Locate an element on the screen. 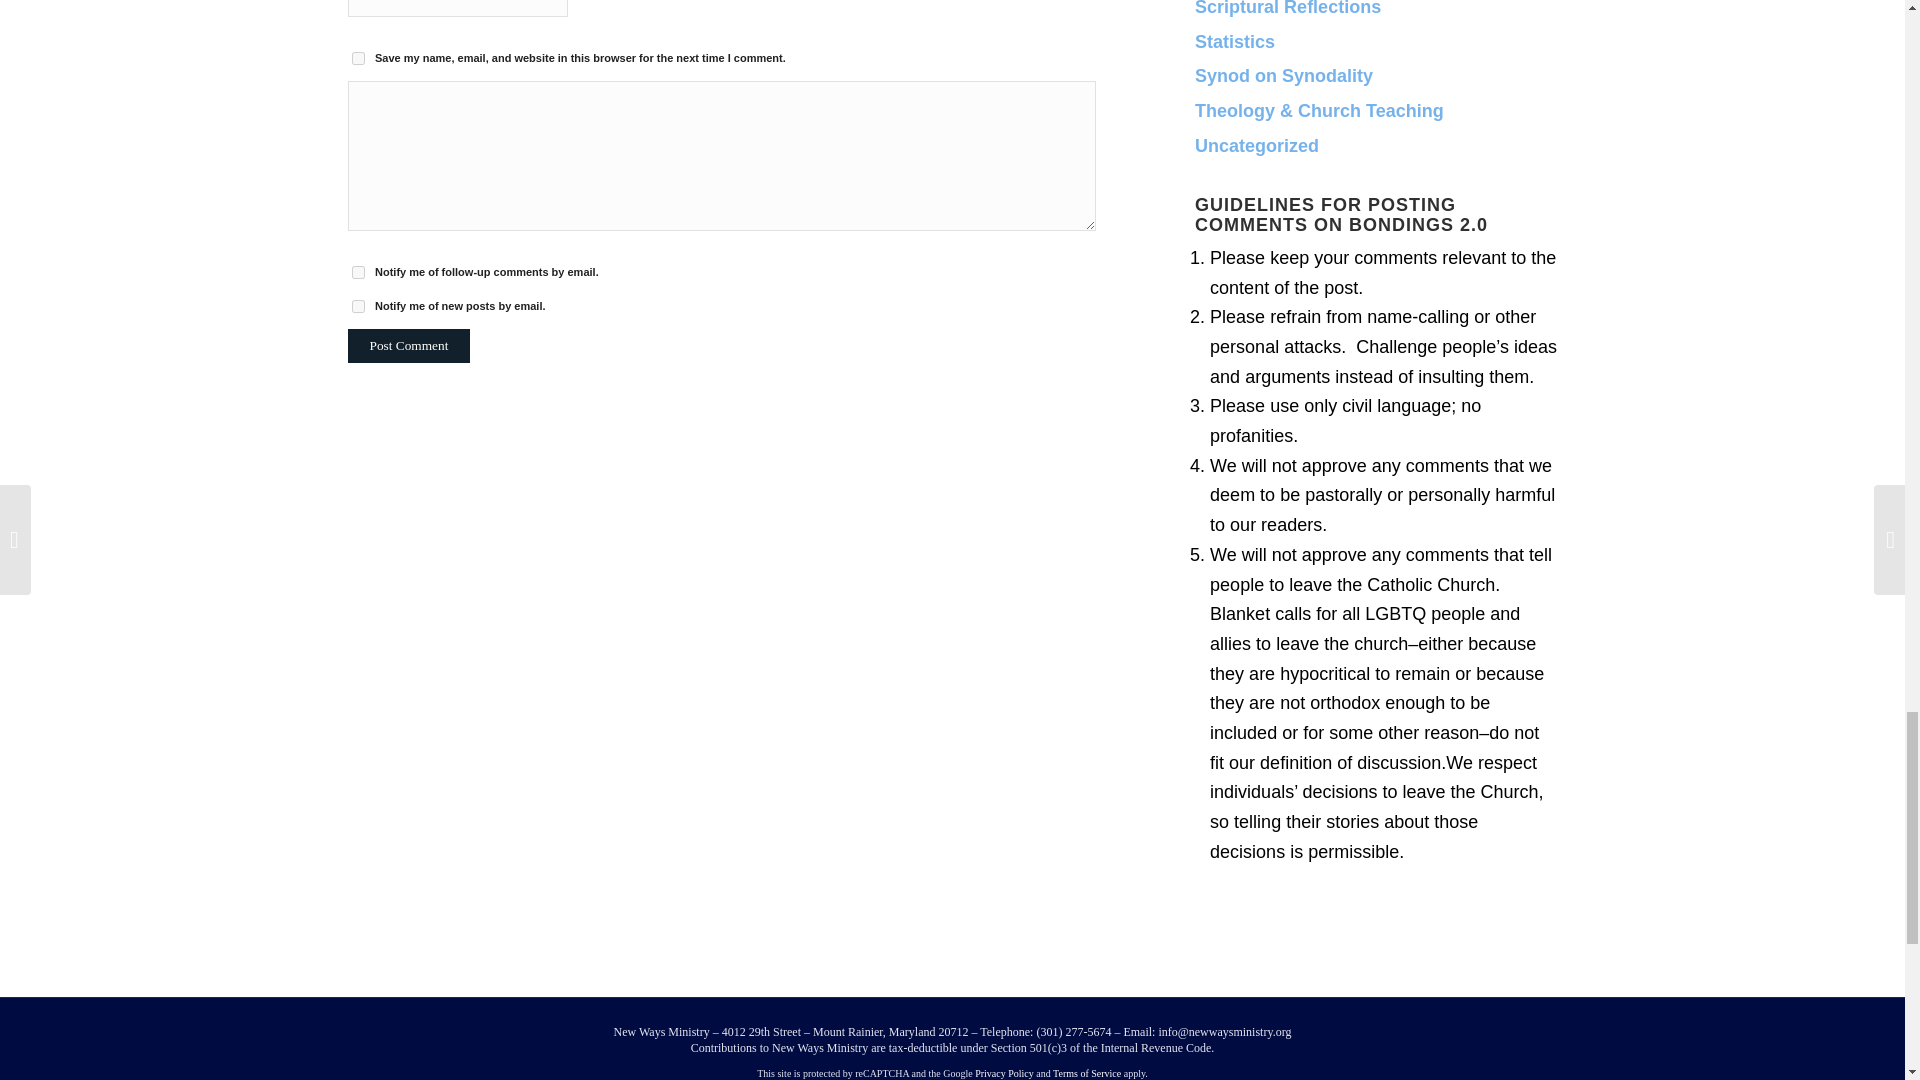 The image size is (1920, 1080). subscribe is located at coordinates (358, 306).